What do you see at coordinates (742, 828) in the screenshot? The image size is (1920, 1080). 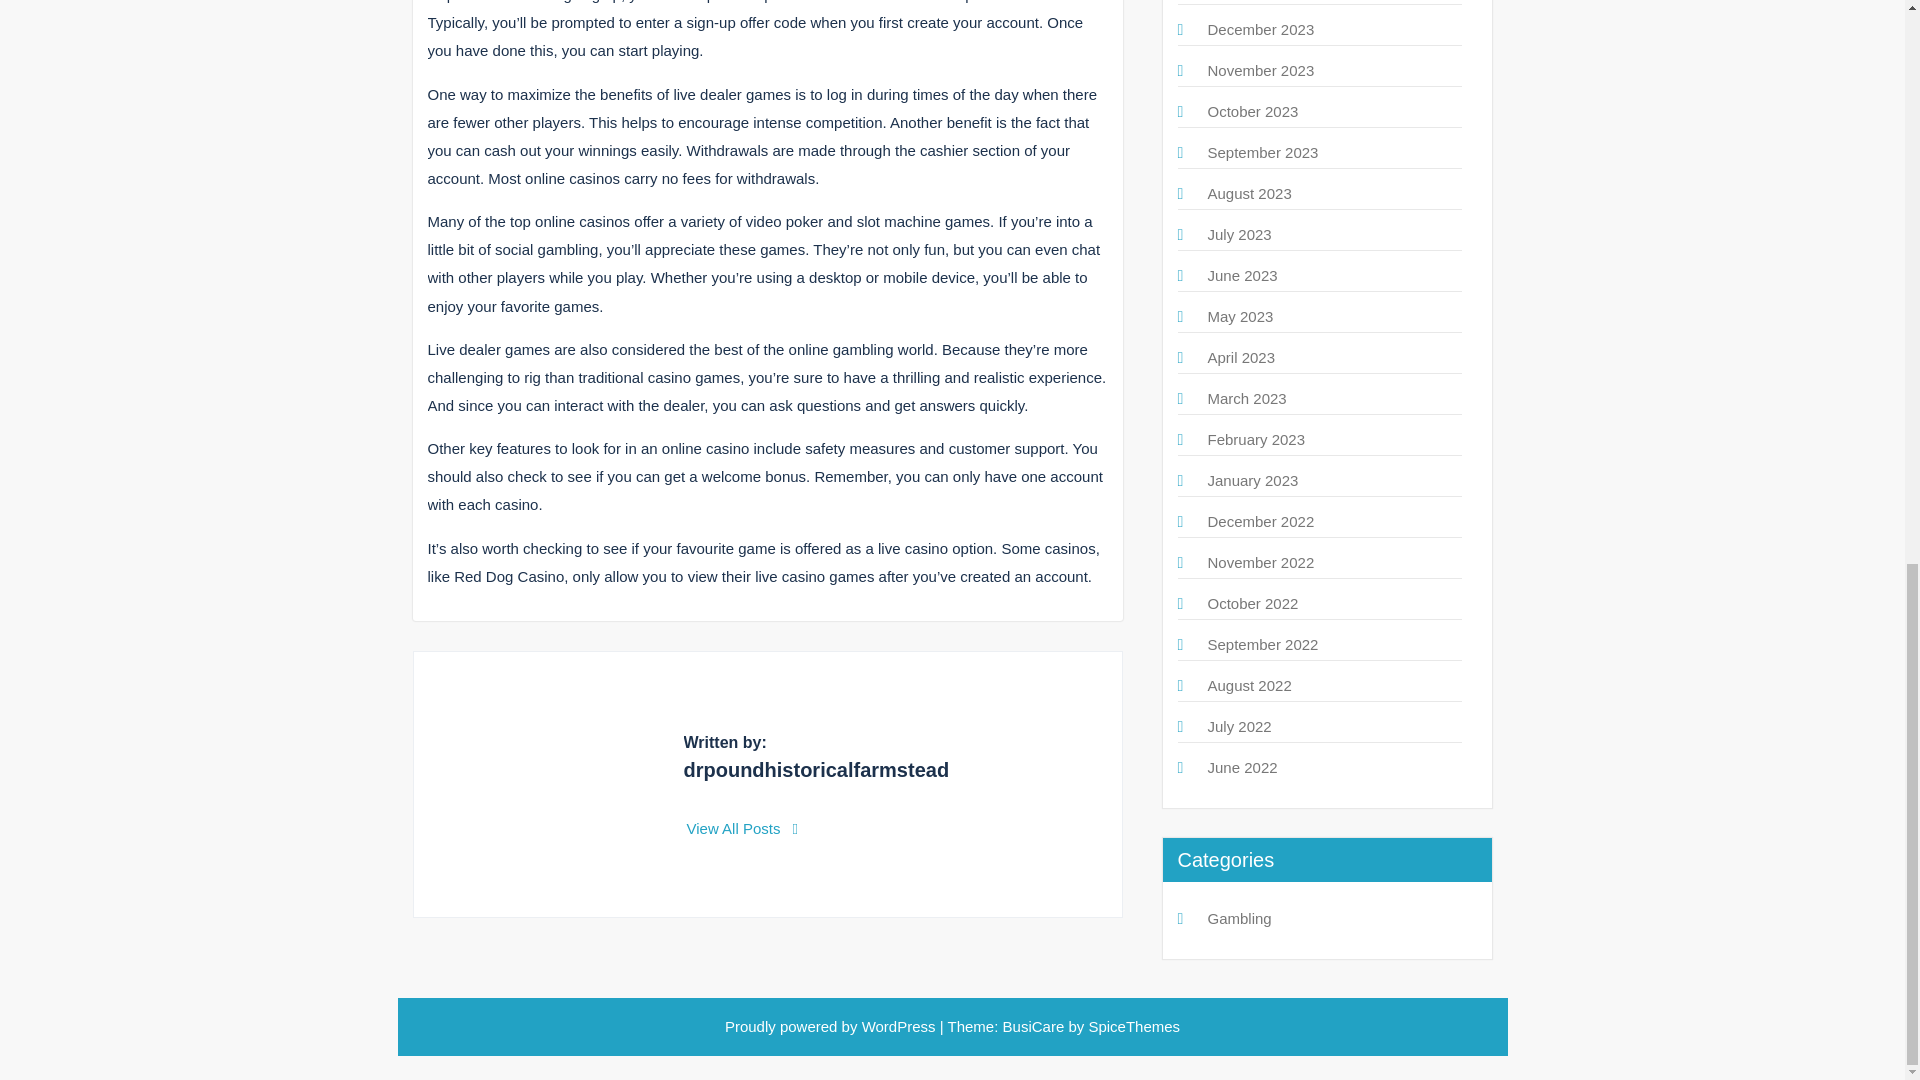 I see `View All Posts` at bounding box center [742, 828].